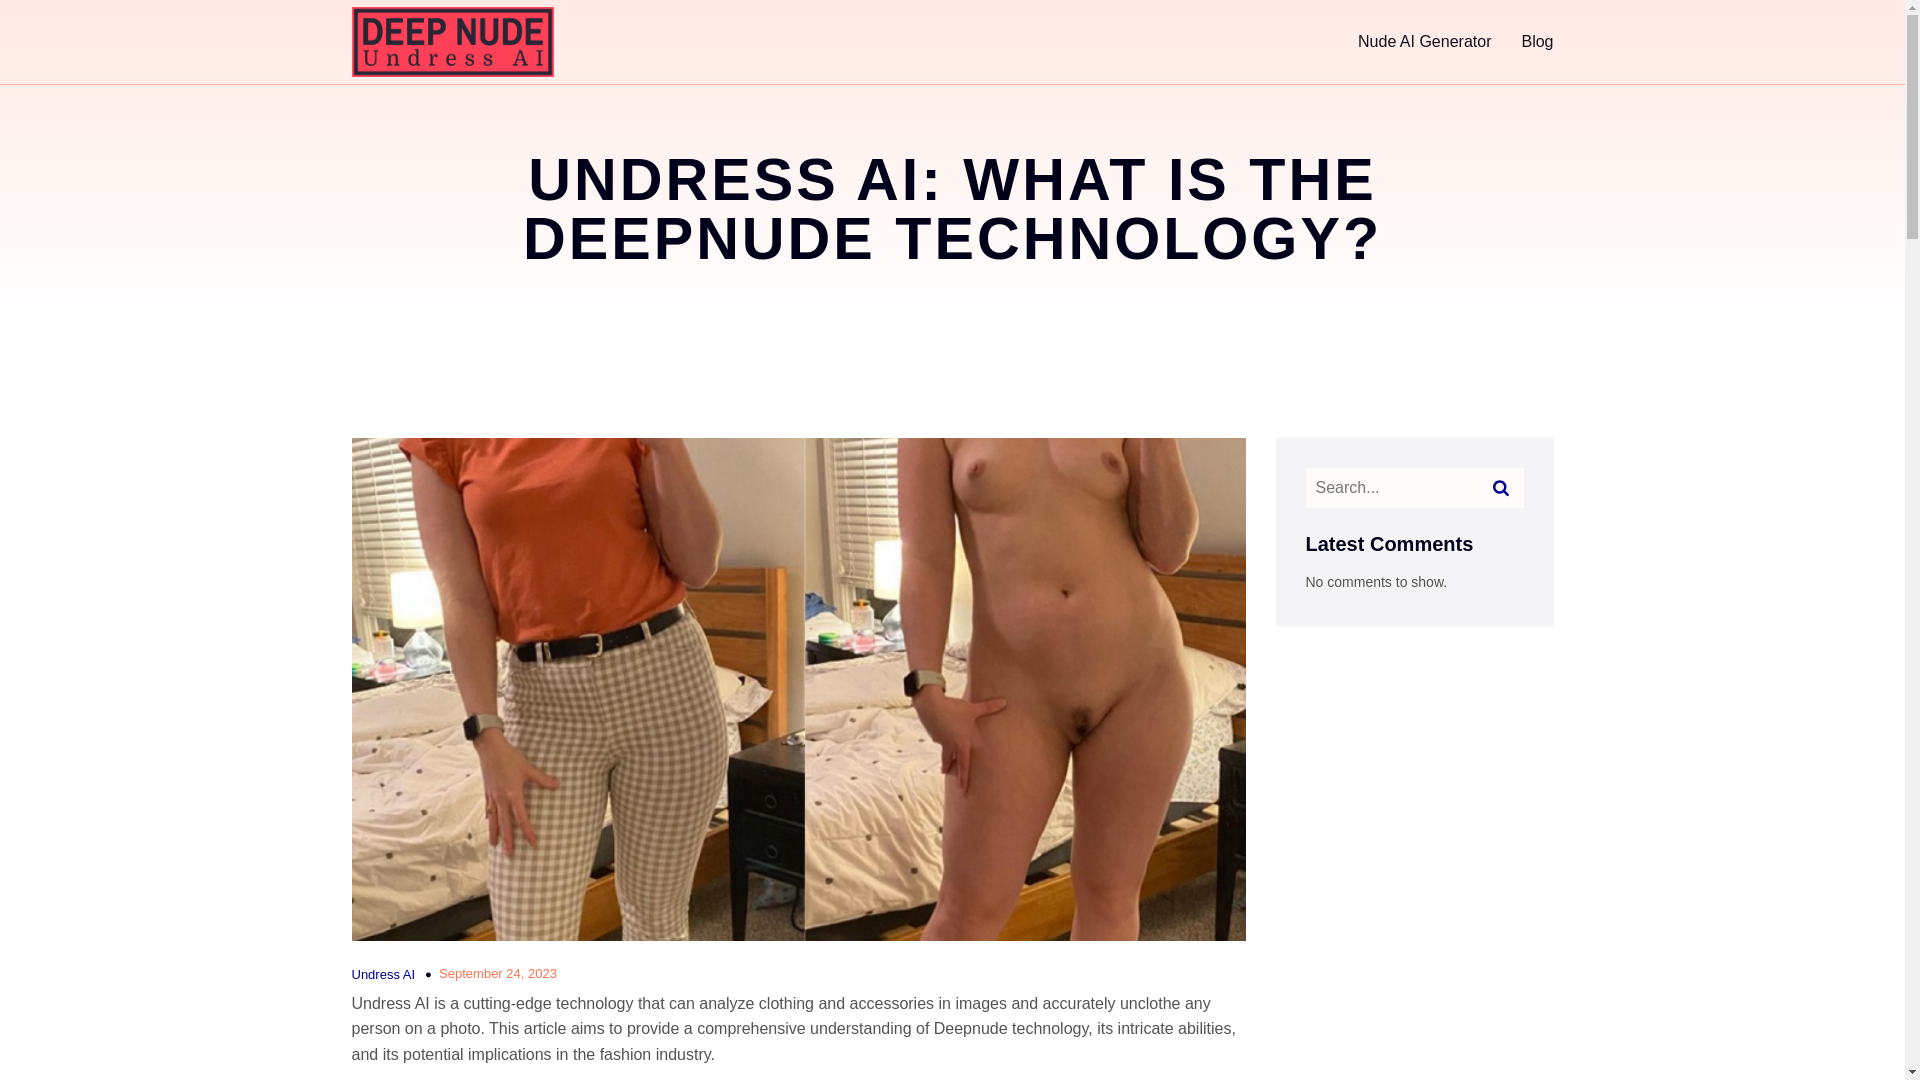 The width and height of the screenshot is (1920, 1080). I want to click on Nude AI Generator, so click(1424, 42).